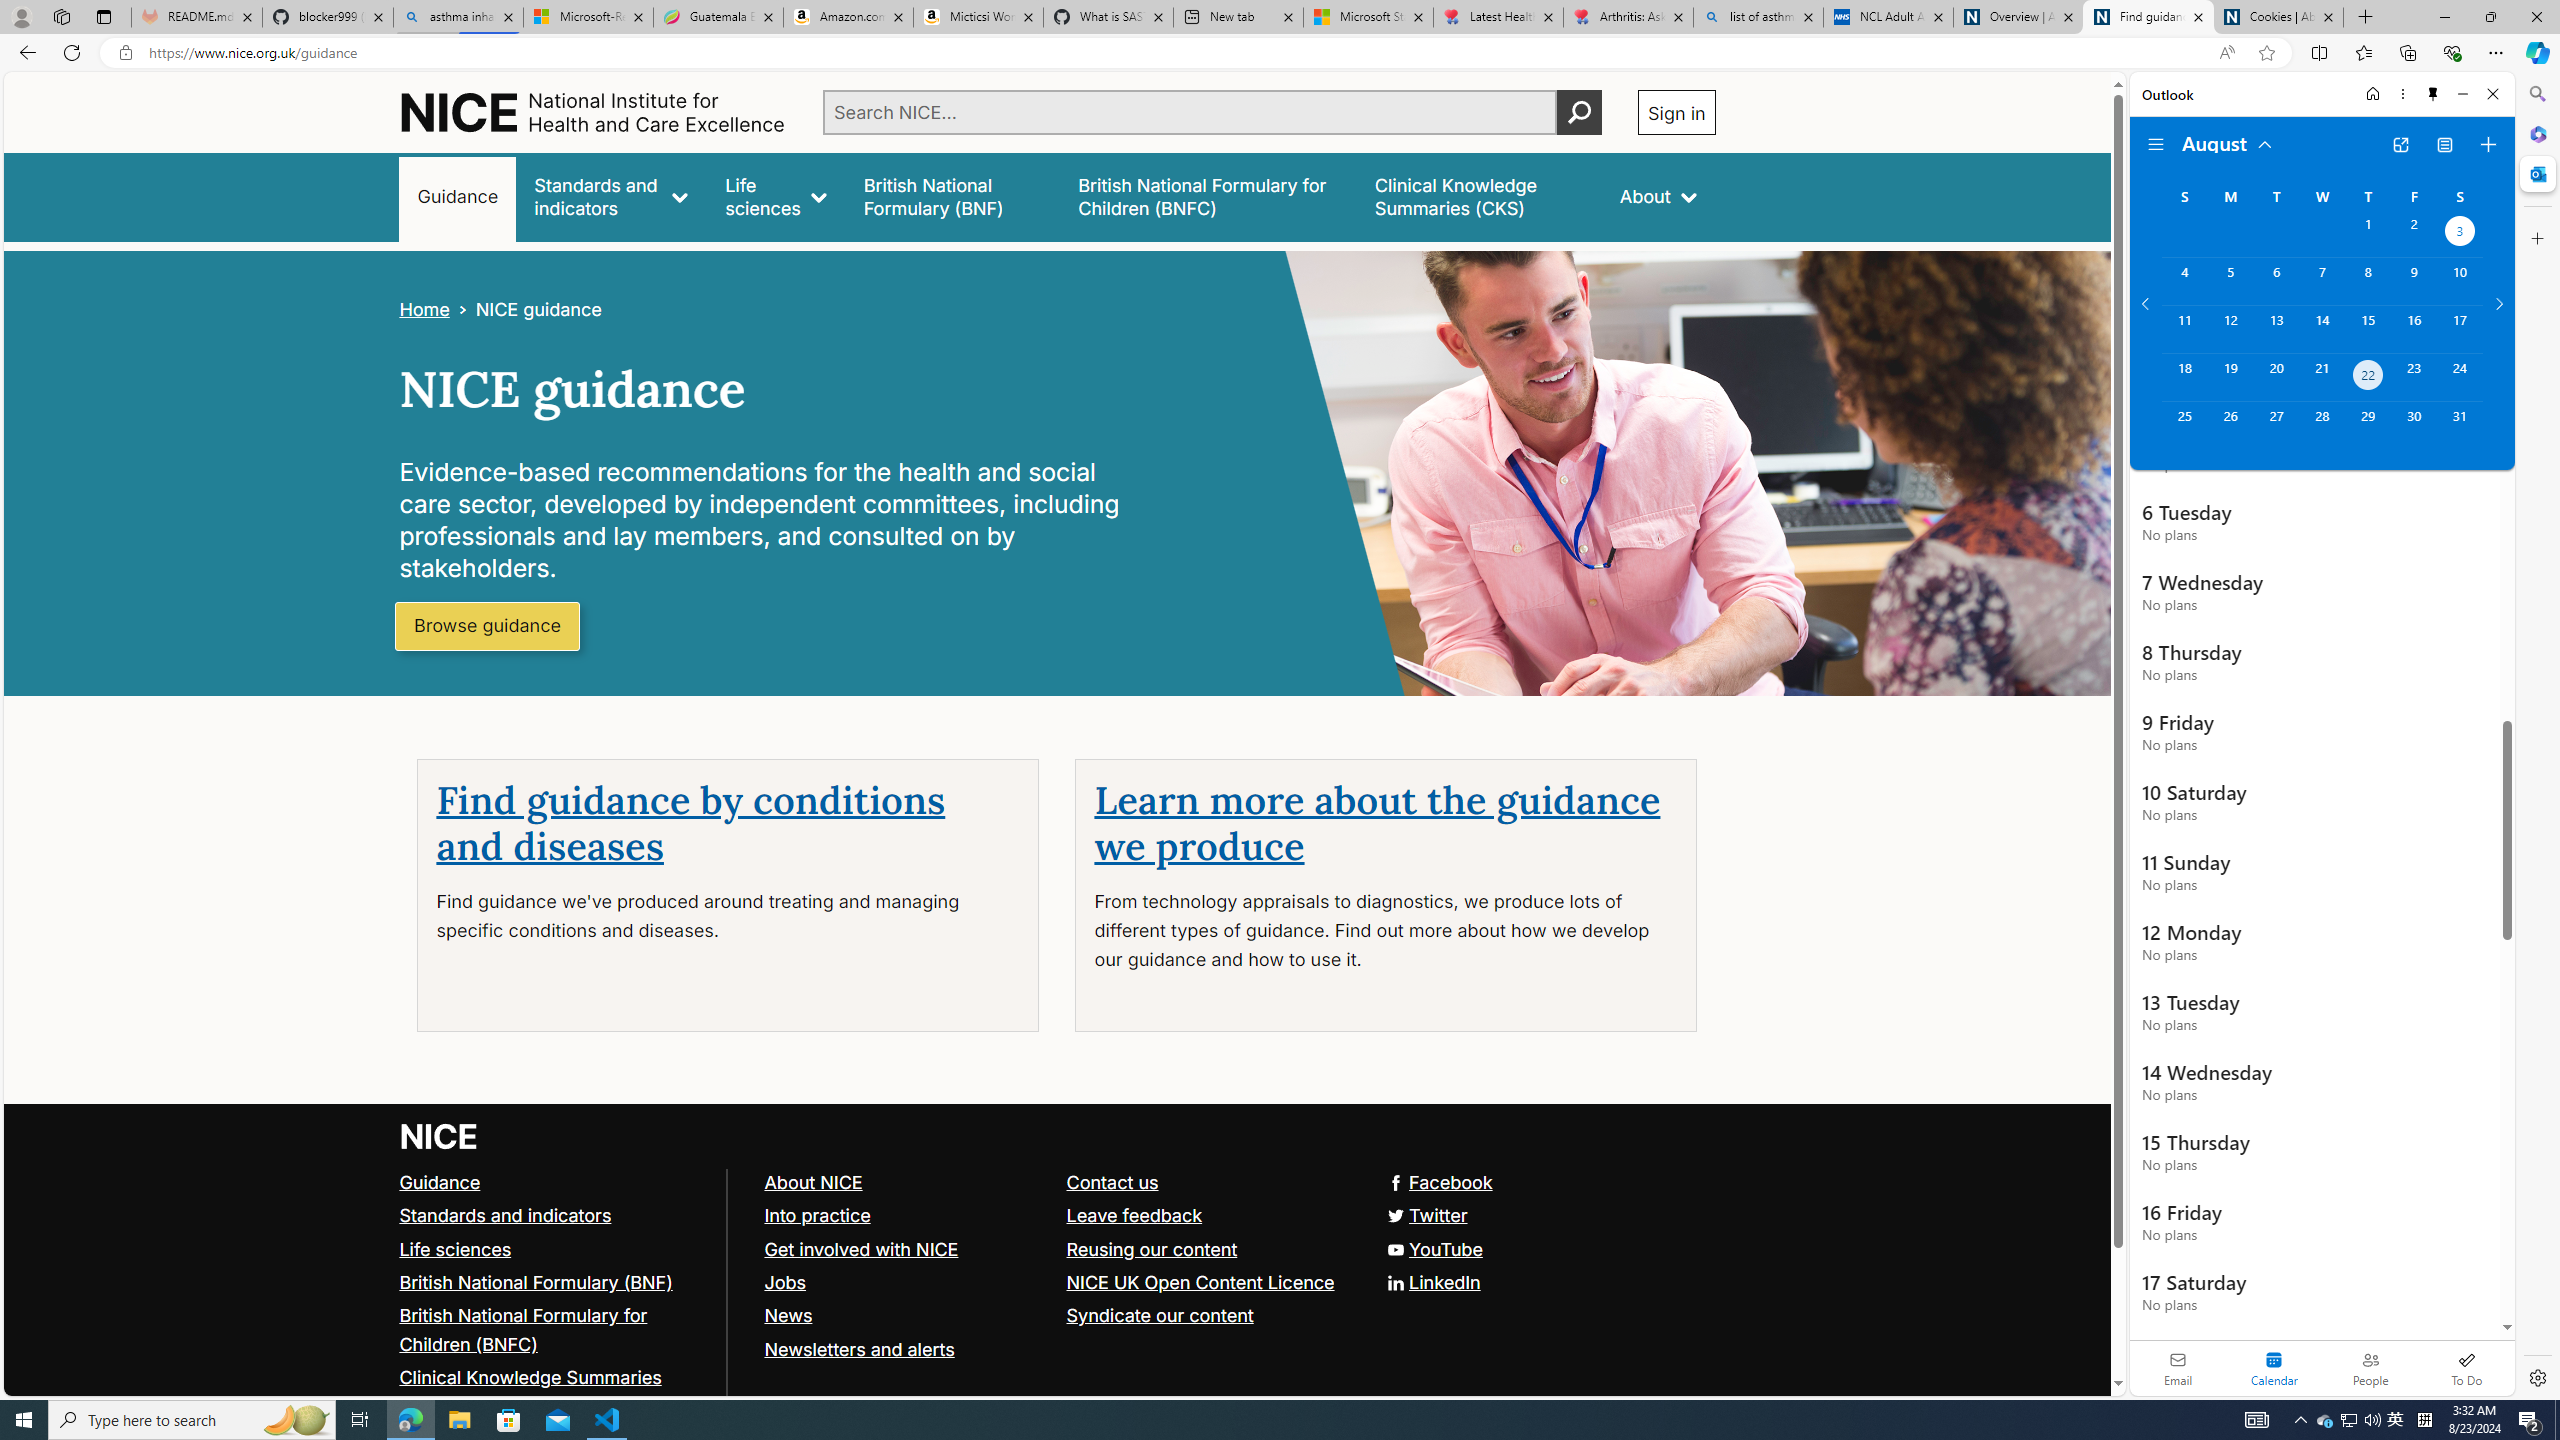  I want to click on Into practice, so click(906, 1216).